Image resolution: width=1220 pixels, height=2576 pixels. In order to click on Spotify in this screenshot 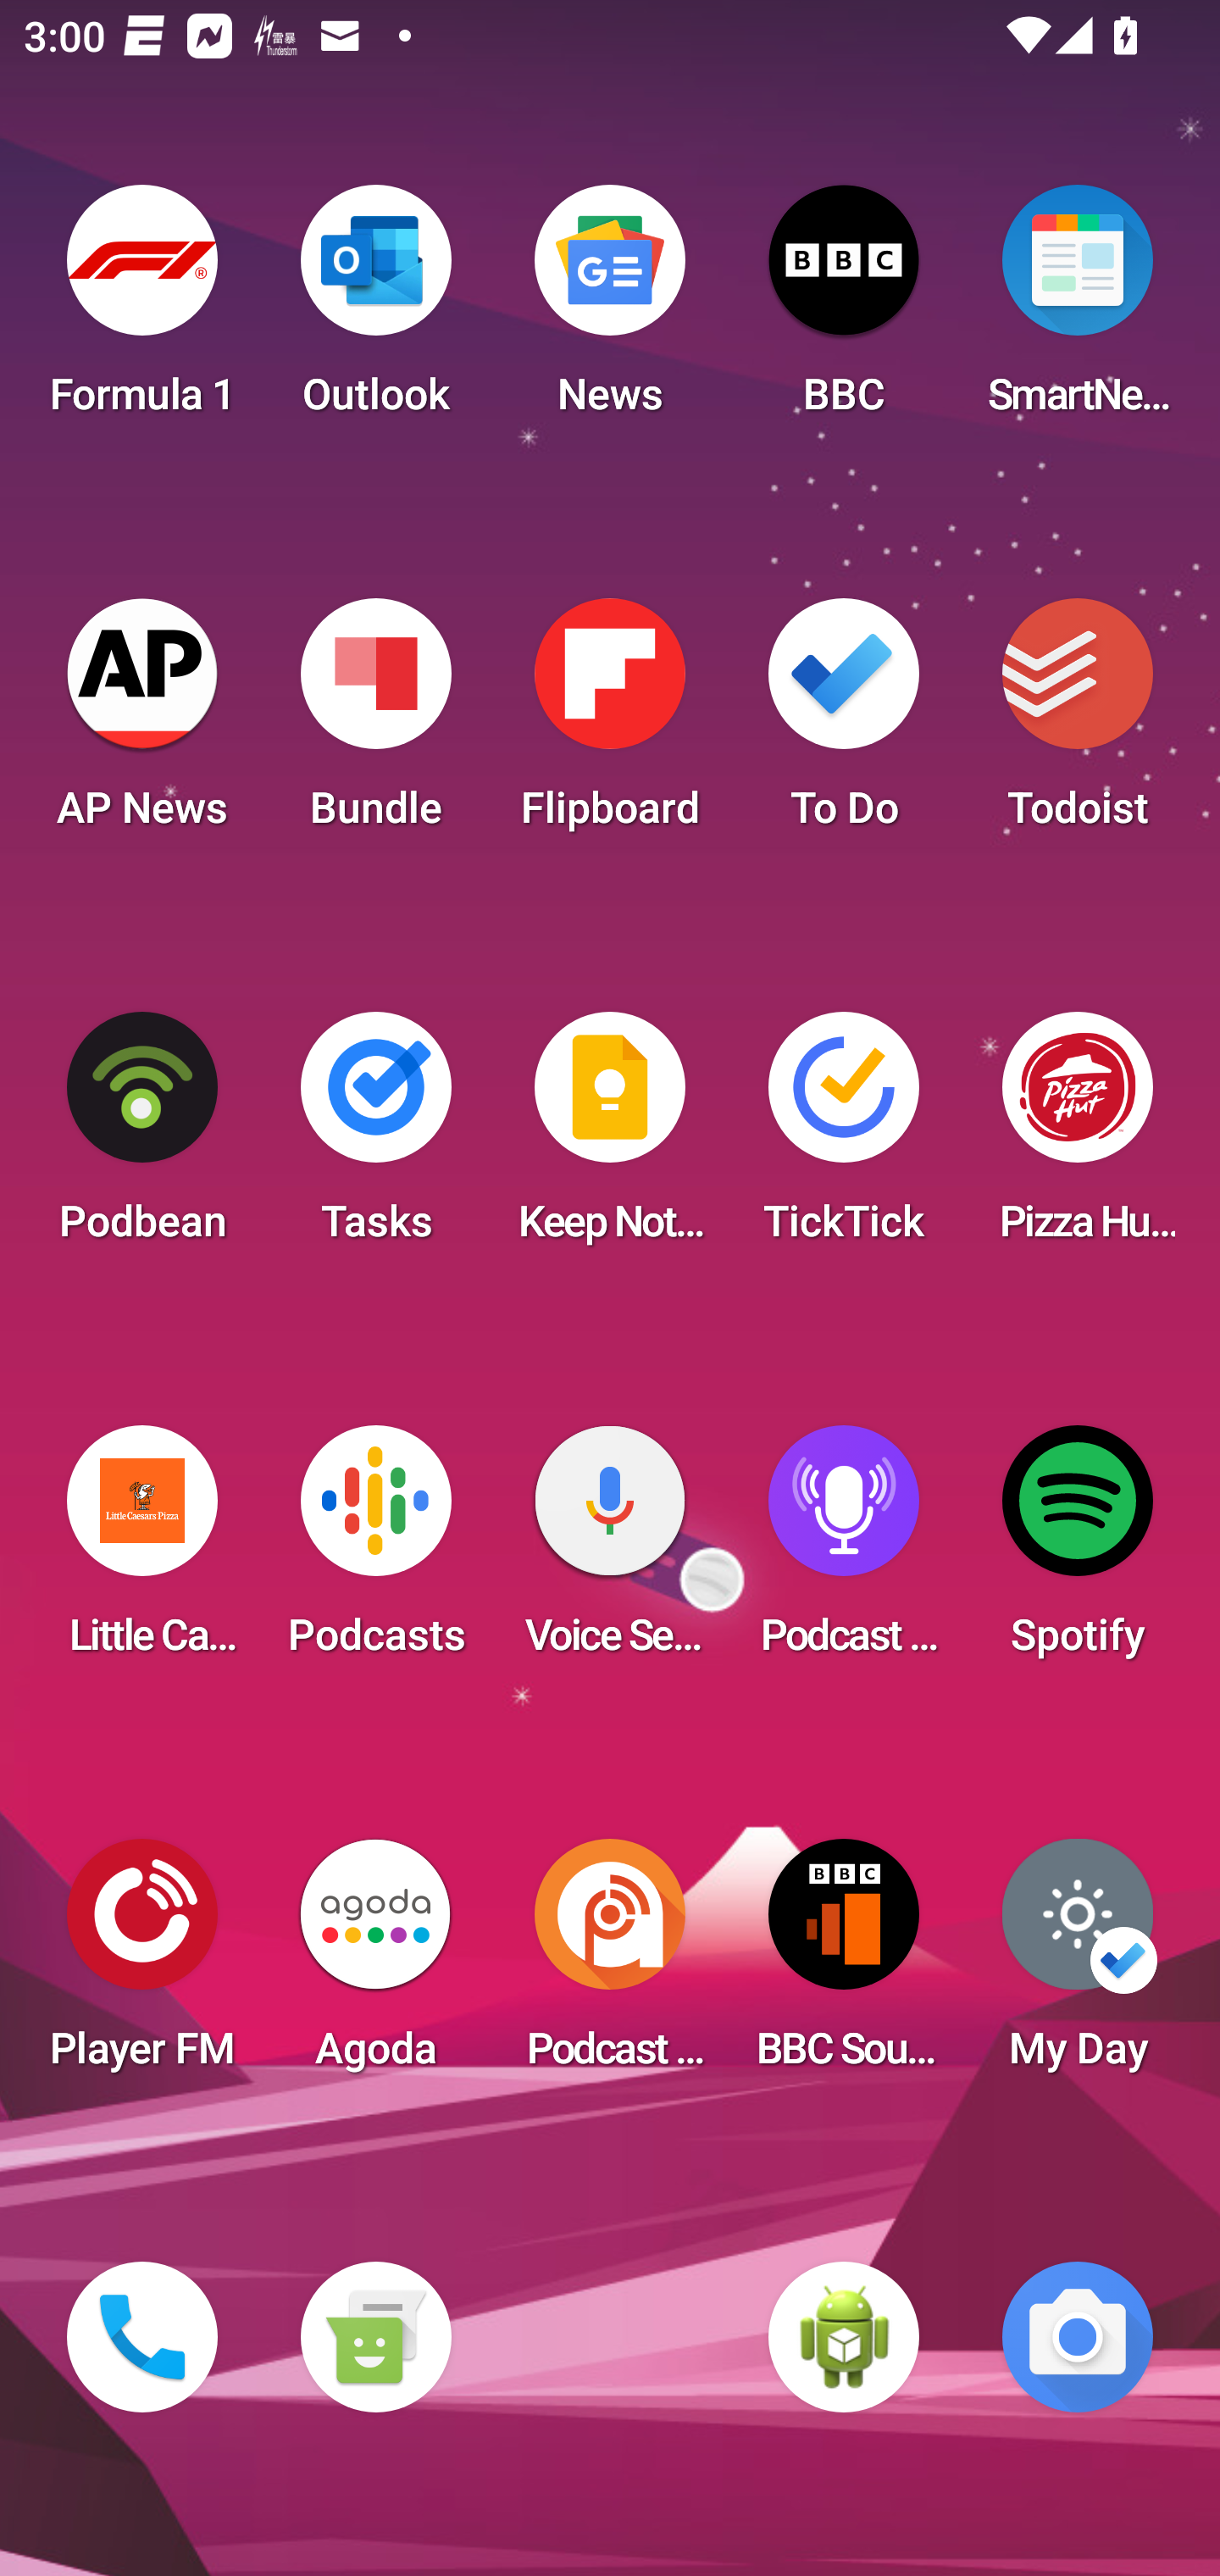, I will do `click(1078, 1551)`.